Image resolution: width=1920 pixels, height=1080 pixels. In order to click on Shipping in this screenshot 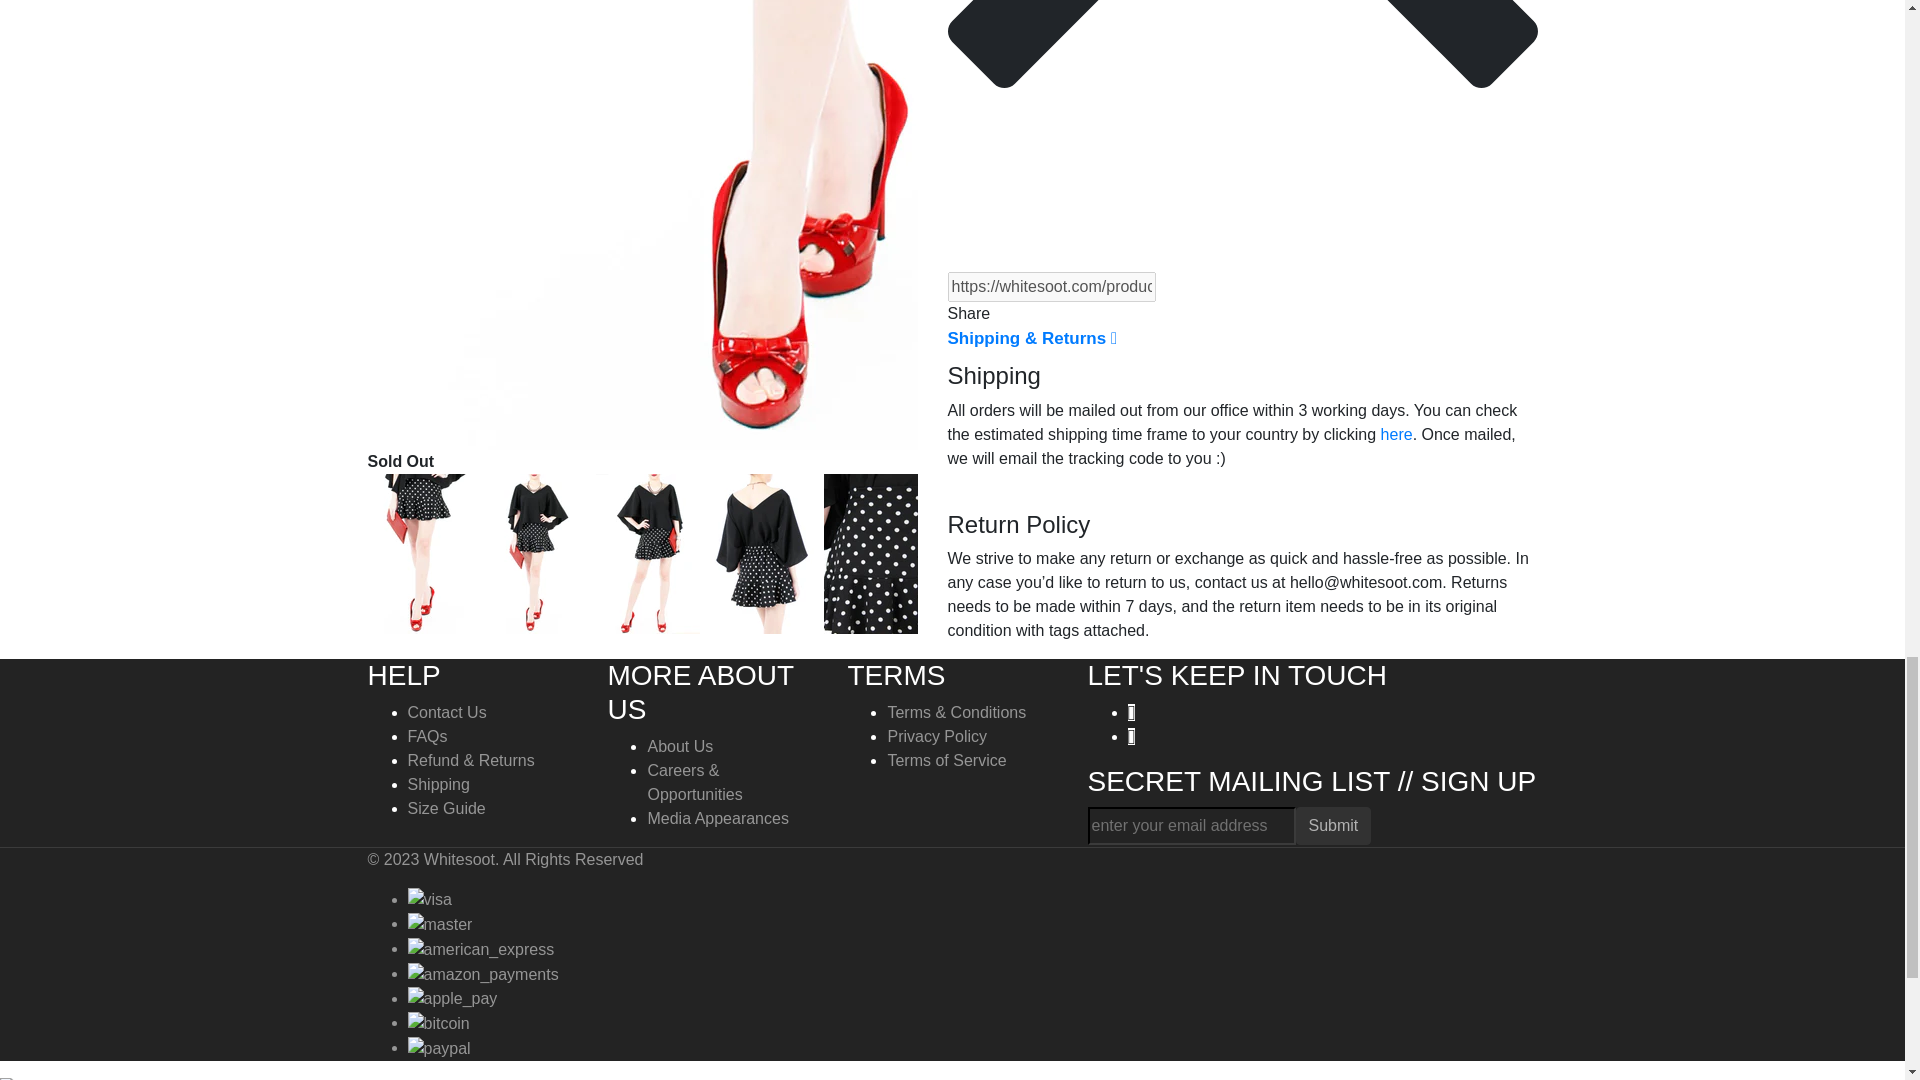, I will do `click(438, 784)`.